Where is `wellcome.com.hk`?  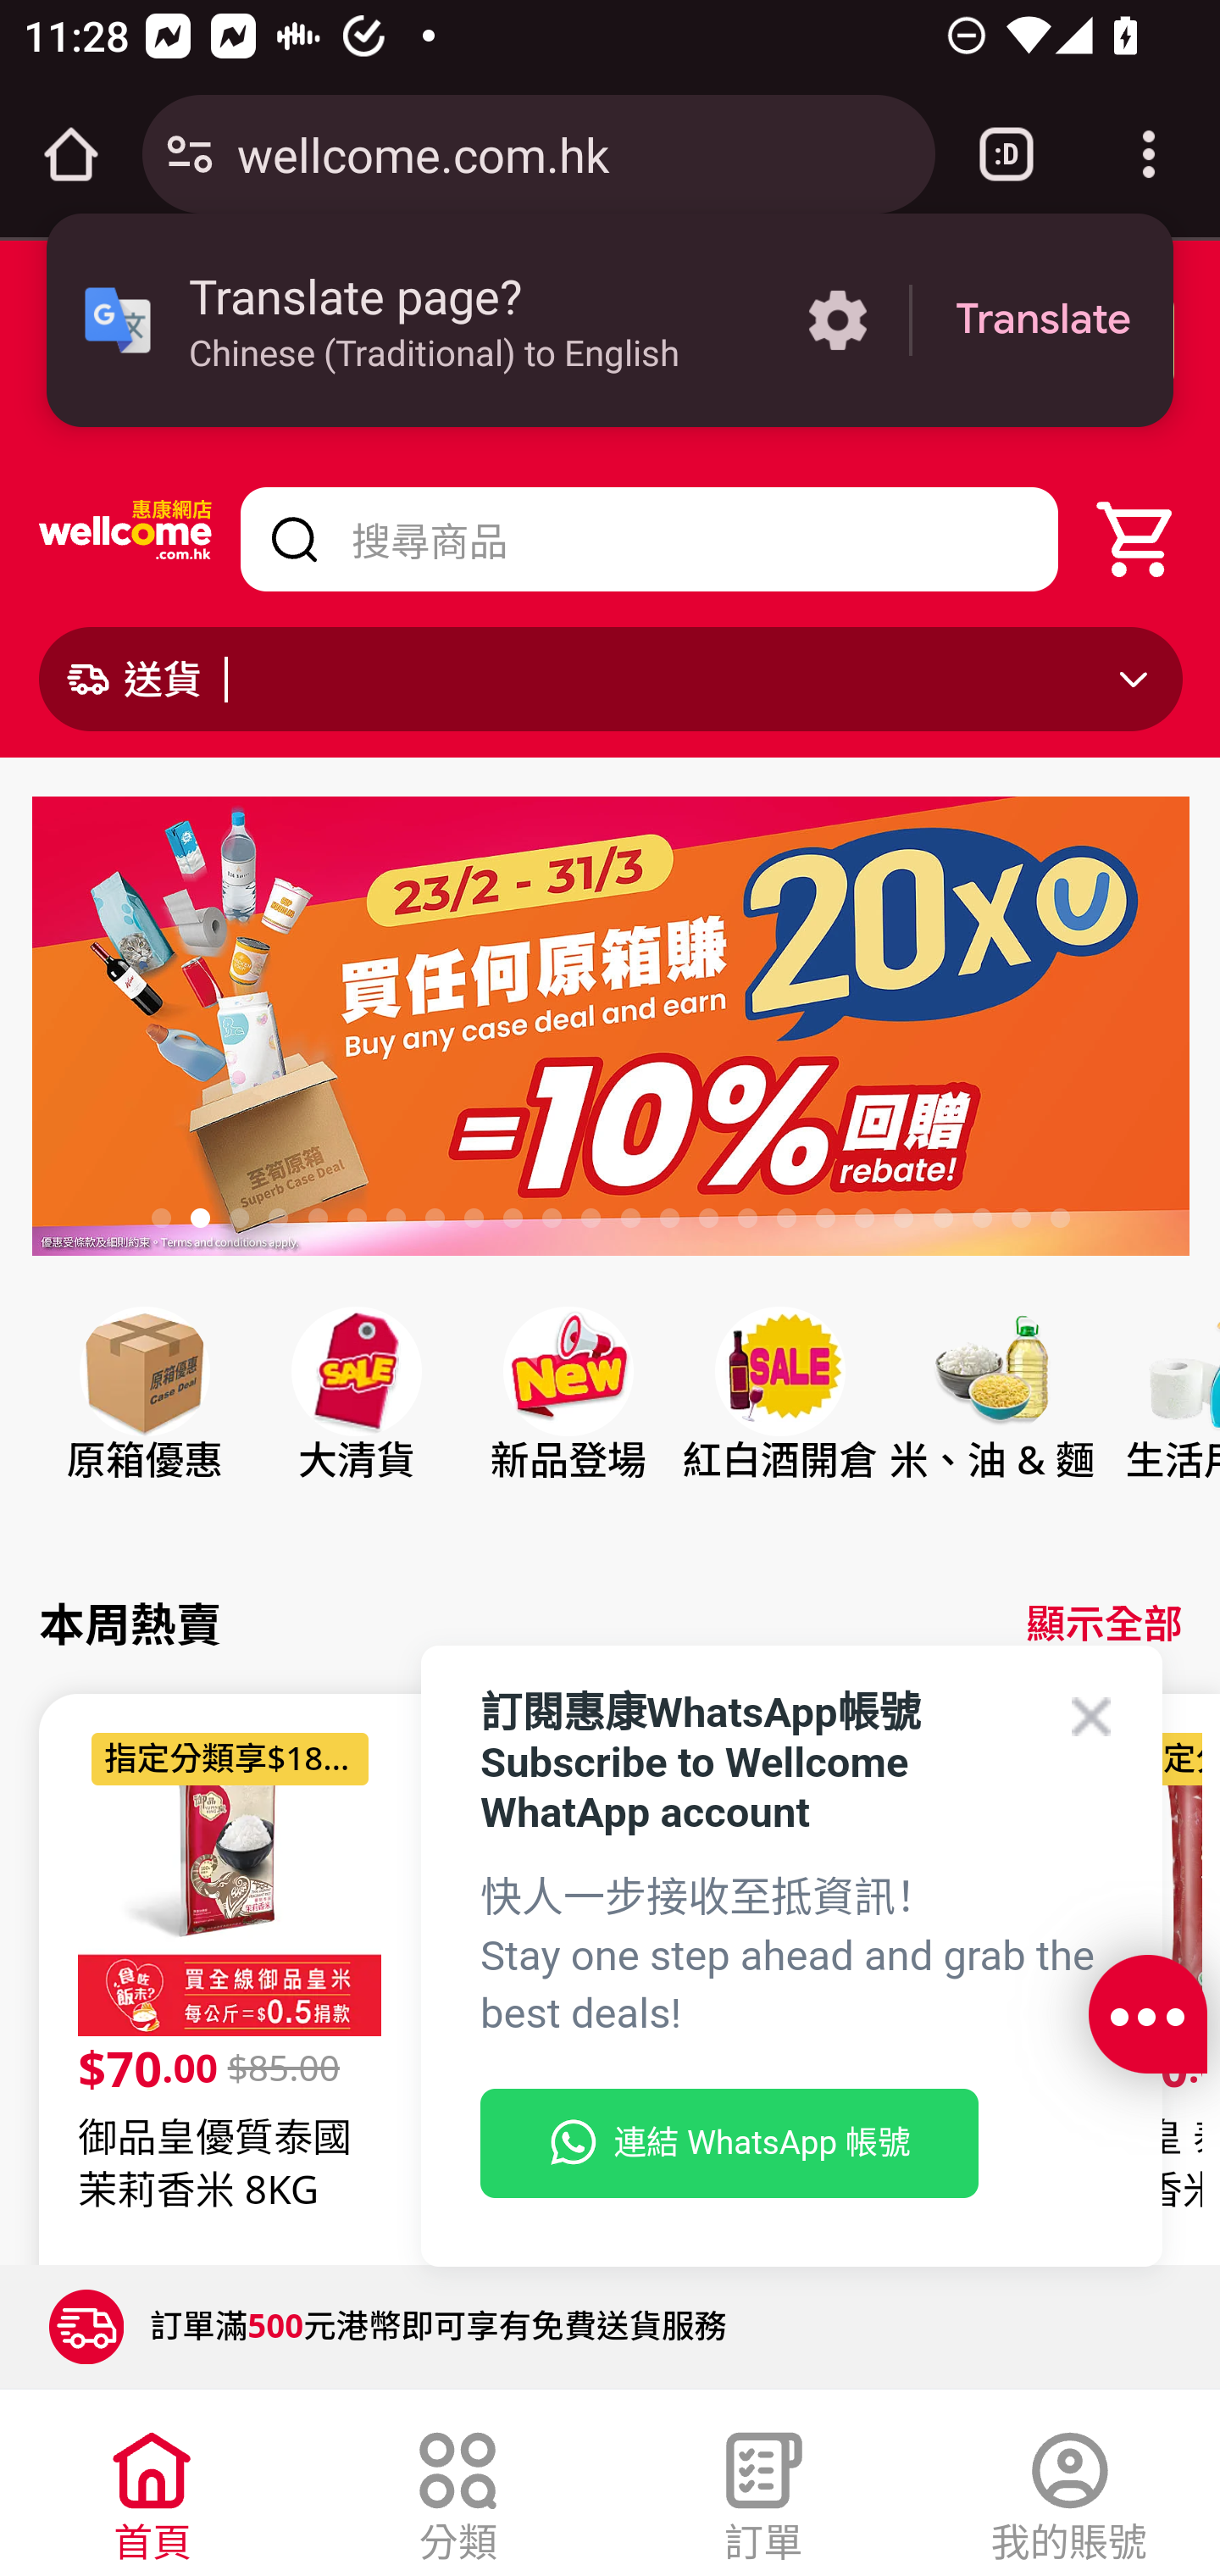
wellcome.com.hk is located at coordinates (574, 153).